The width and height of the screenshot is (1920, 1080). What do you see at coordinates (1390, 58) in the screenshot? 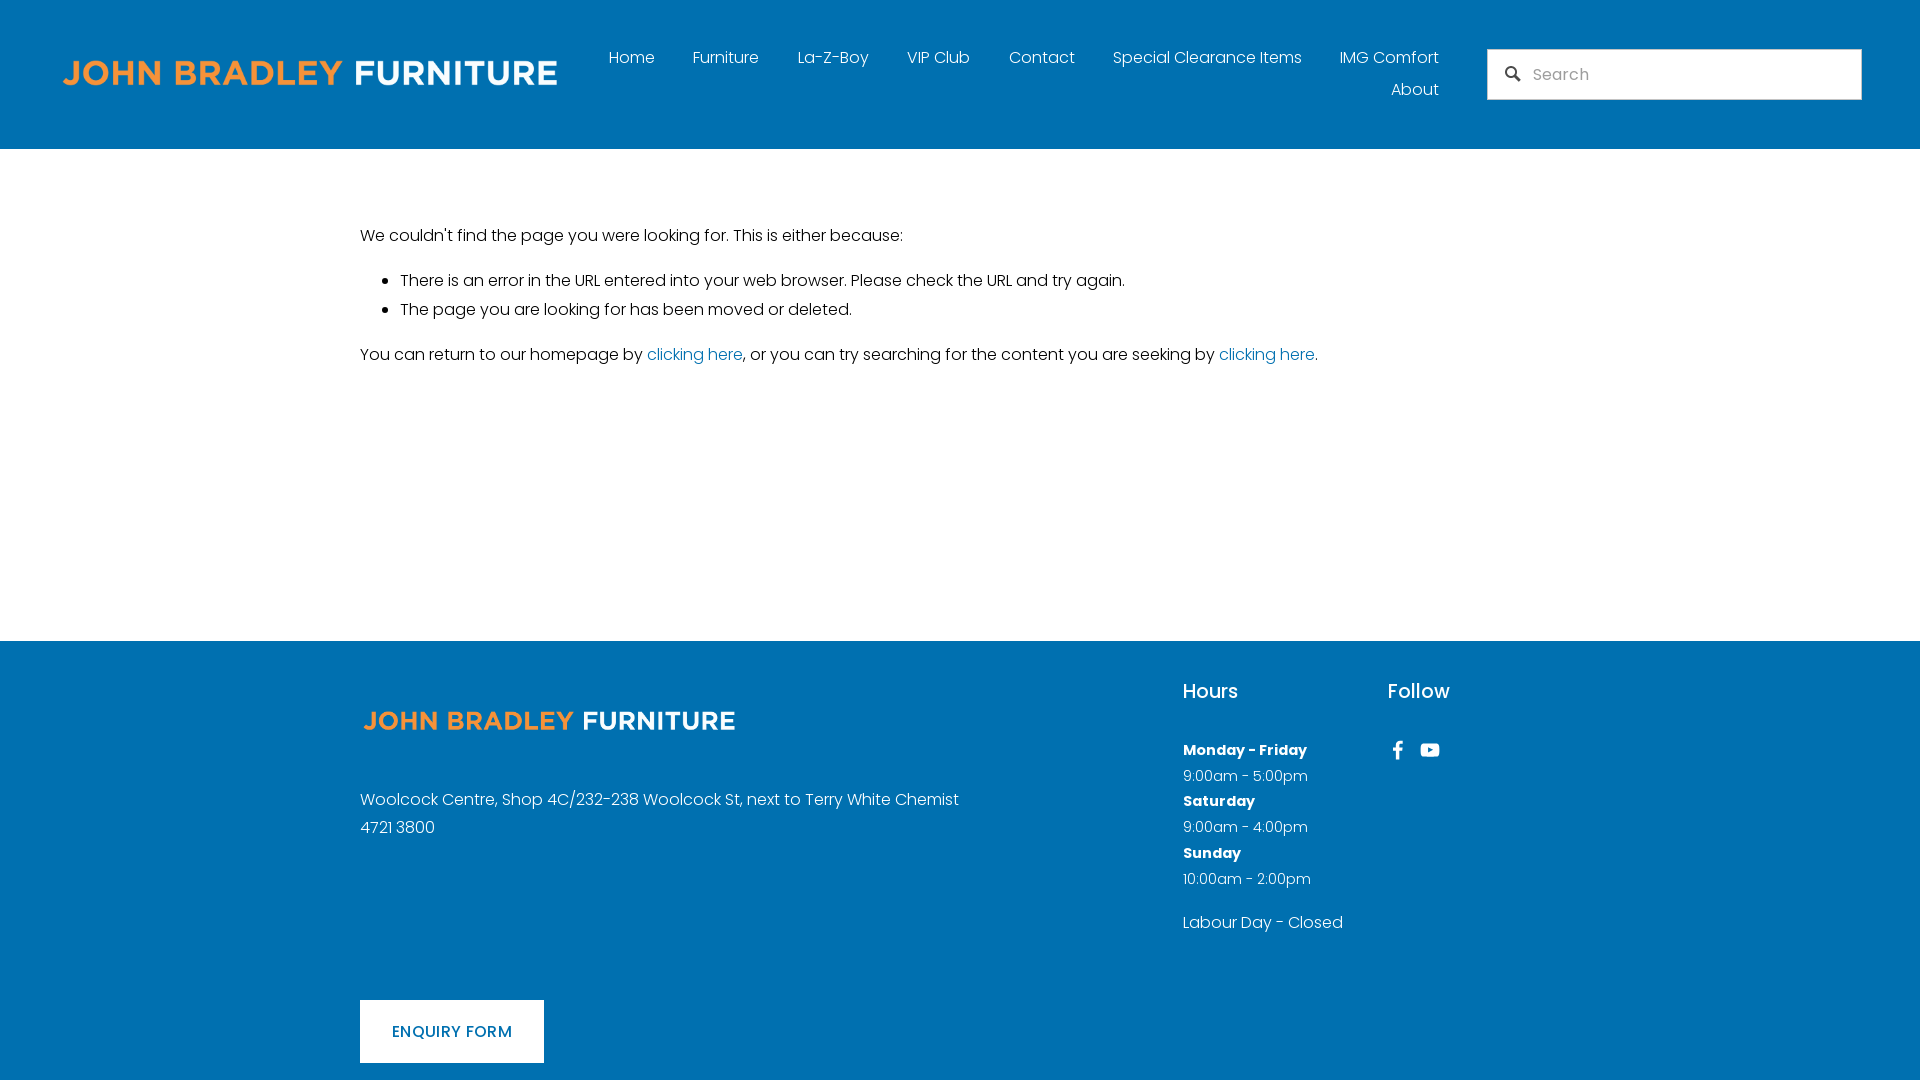
I see `IMG Comfort` at bounding box center [1390, 58].